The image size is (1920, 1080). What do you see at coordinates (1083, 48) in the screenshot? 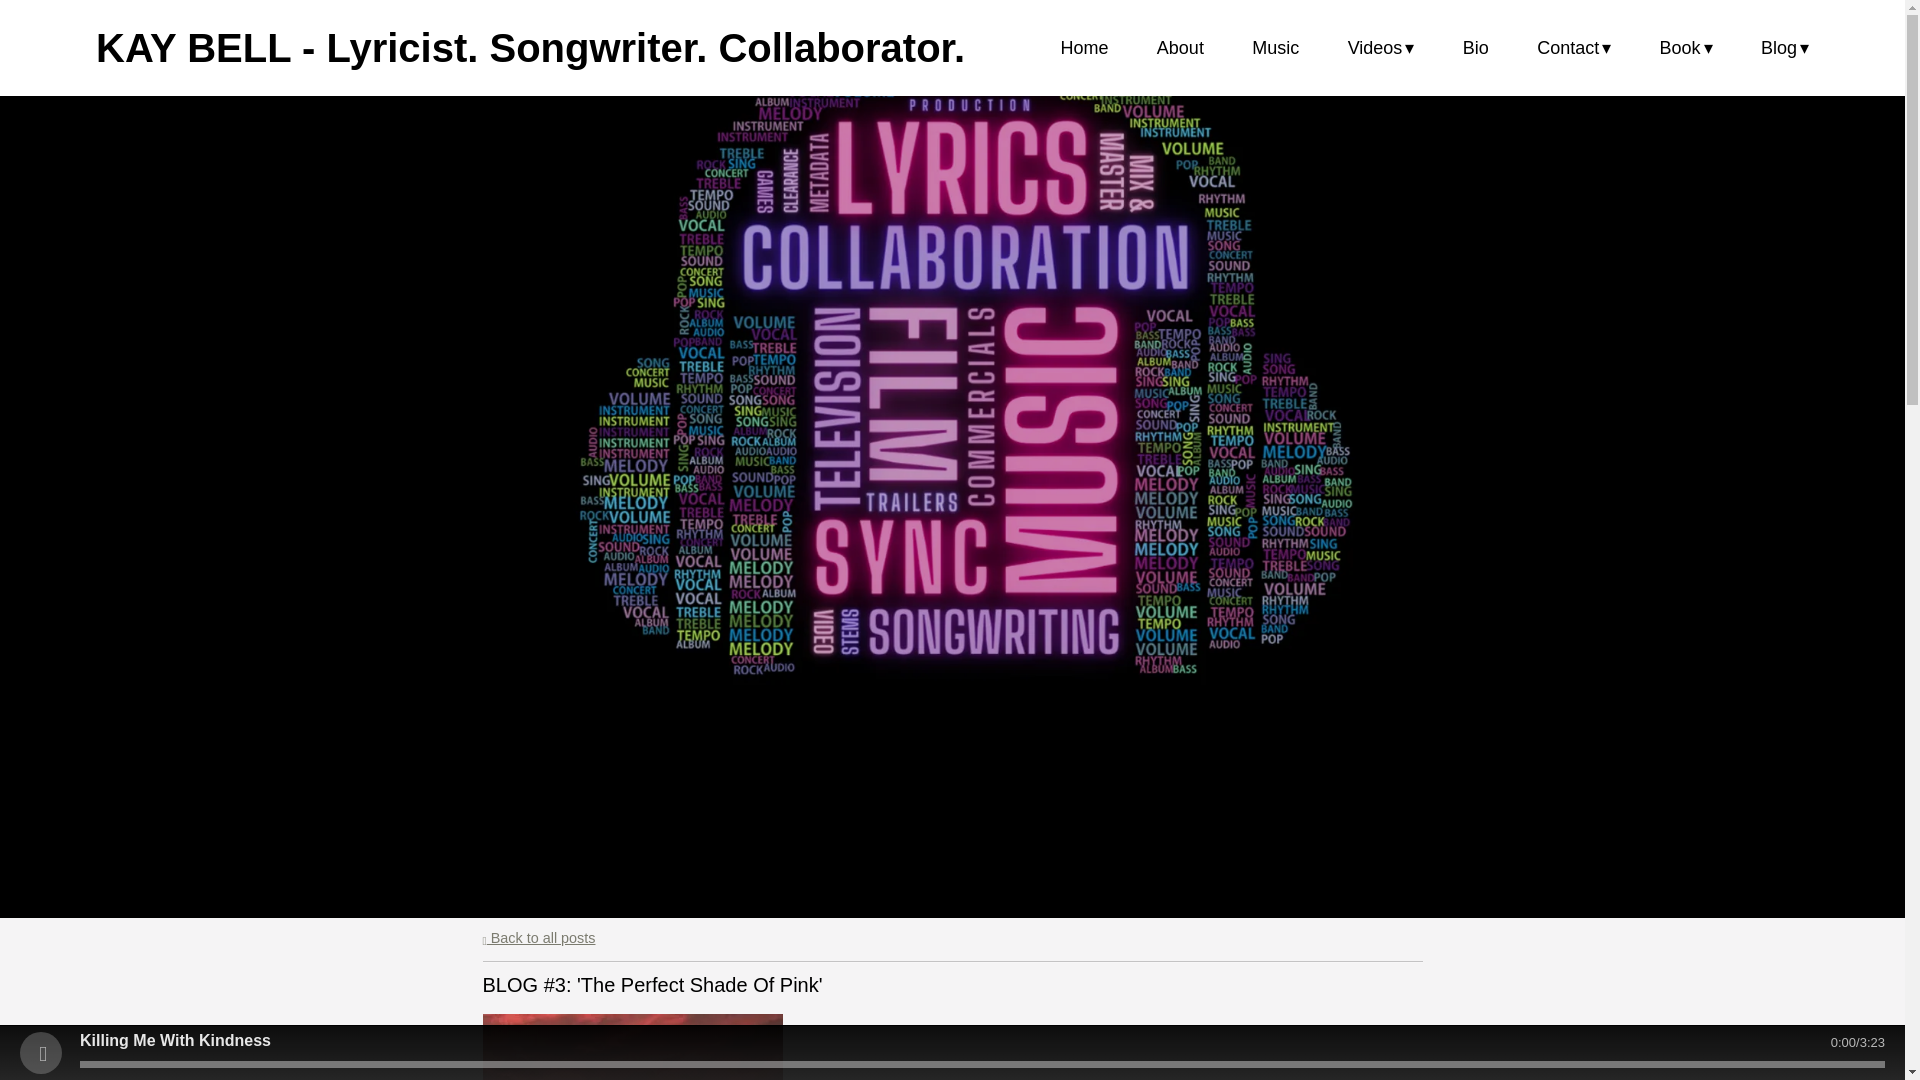
I see `Home` at bounding box center [1083, 48].